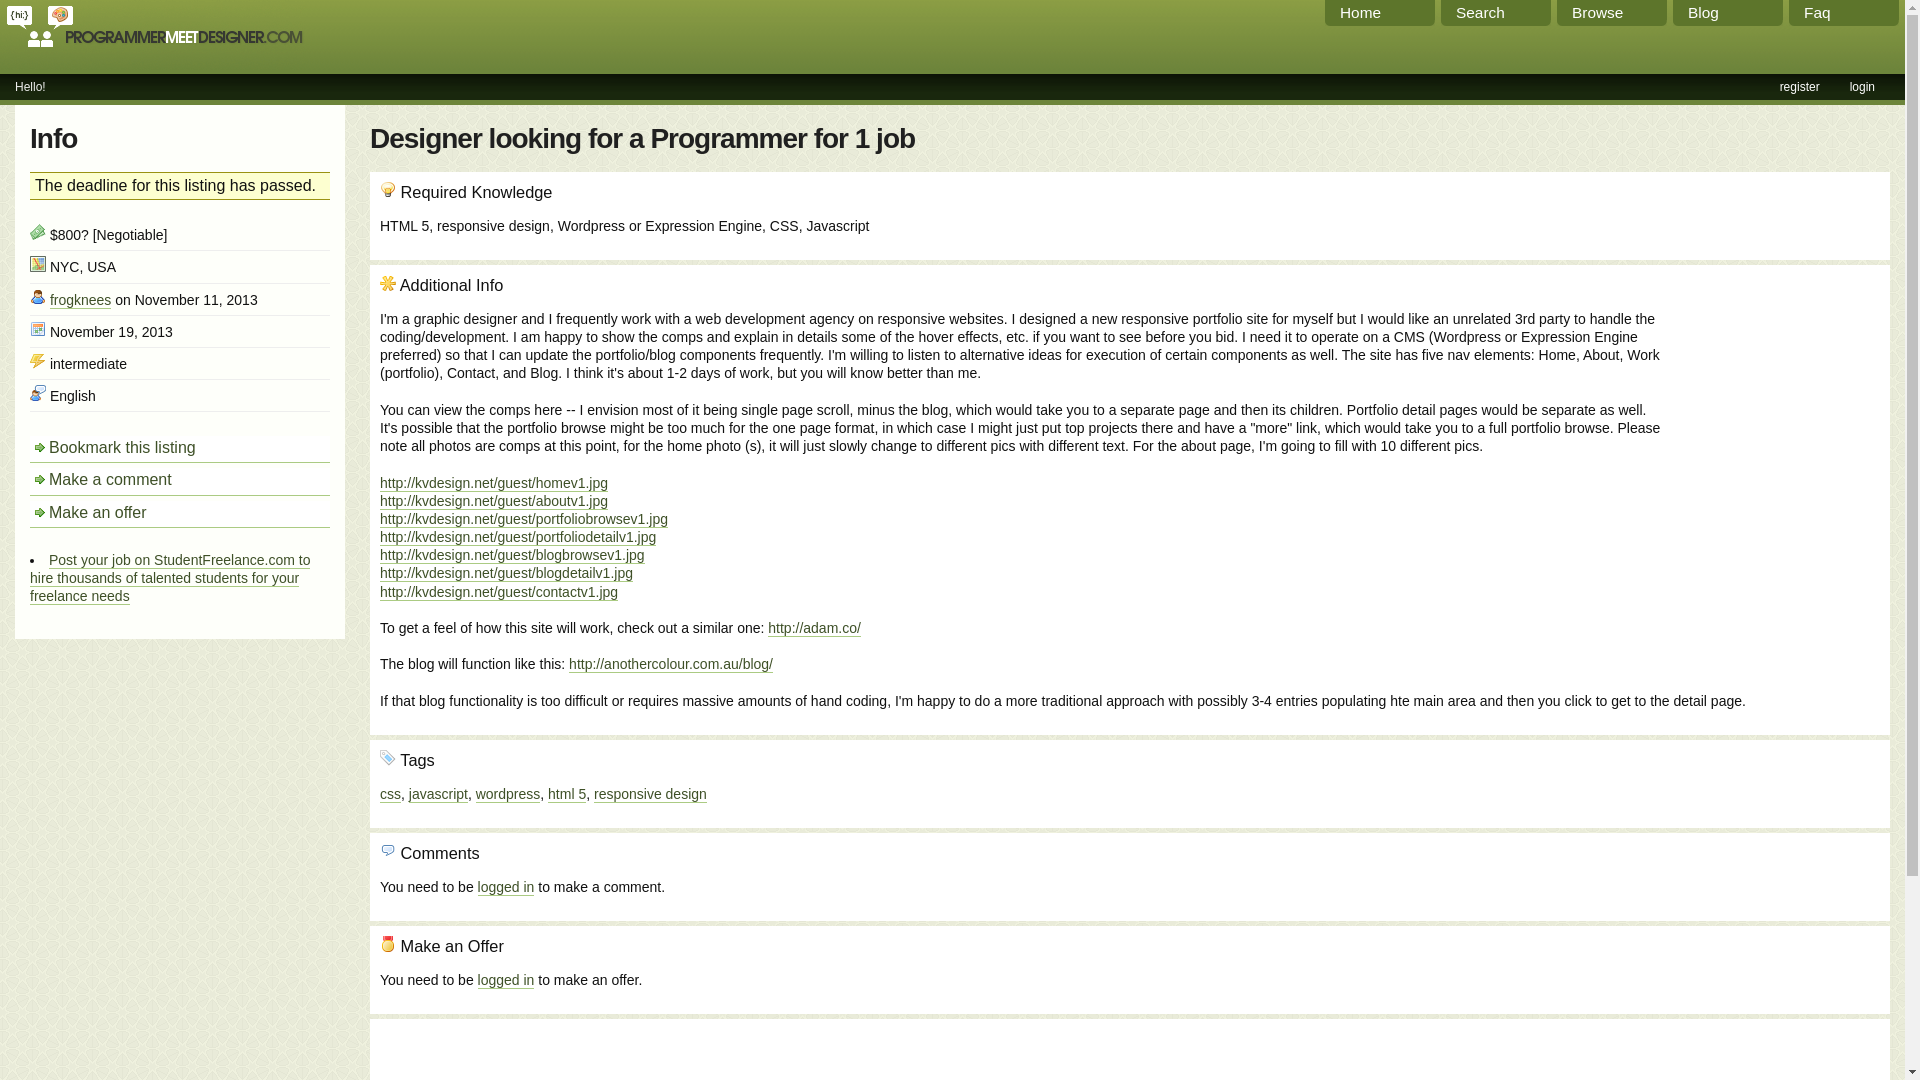 The height and width of the screenshot is (1080, 1920). I want to click on Blog, so click(1728, 12).